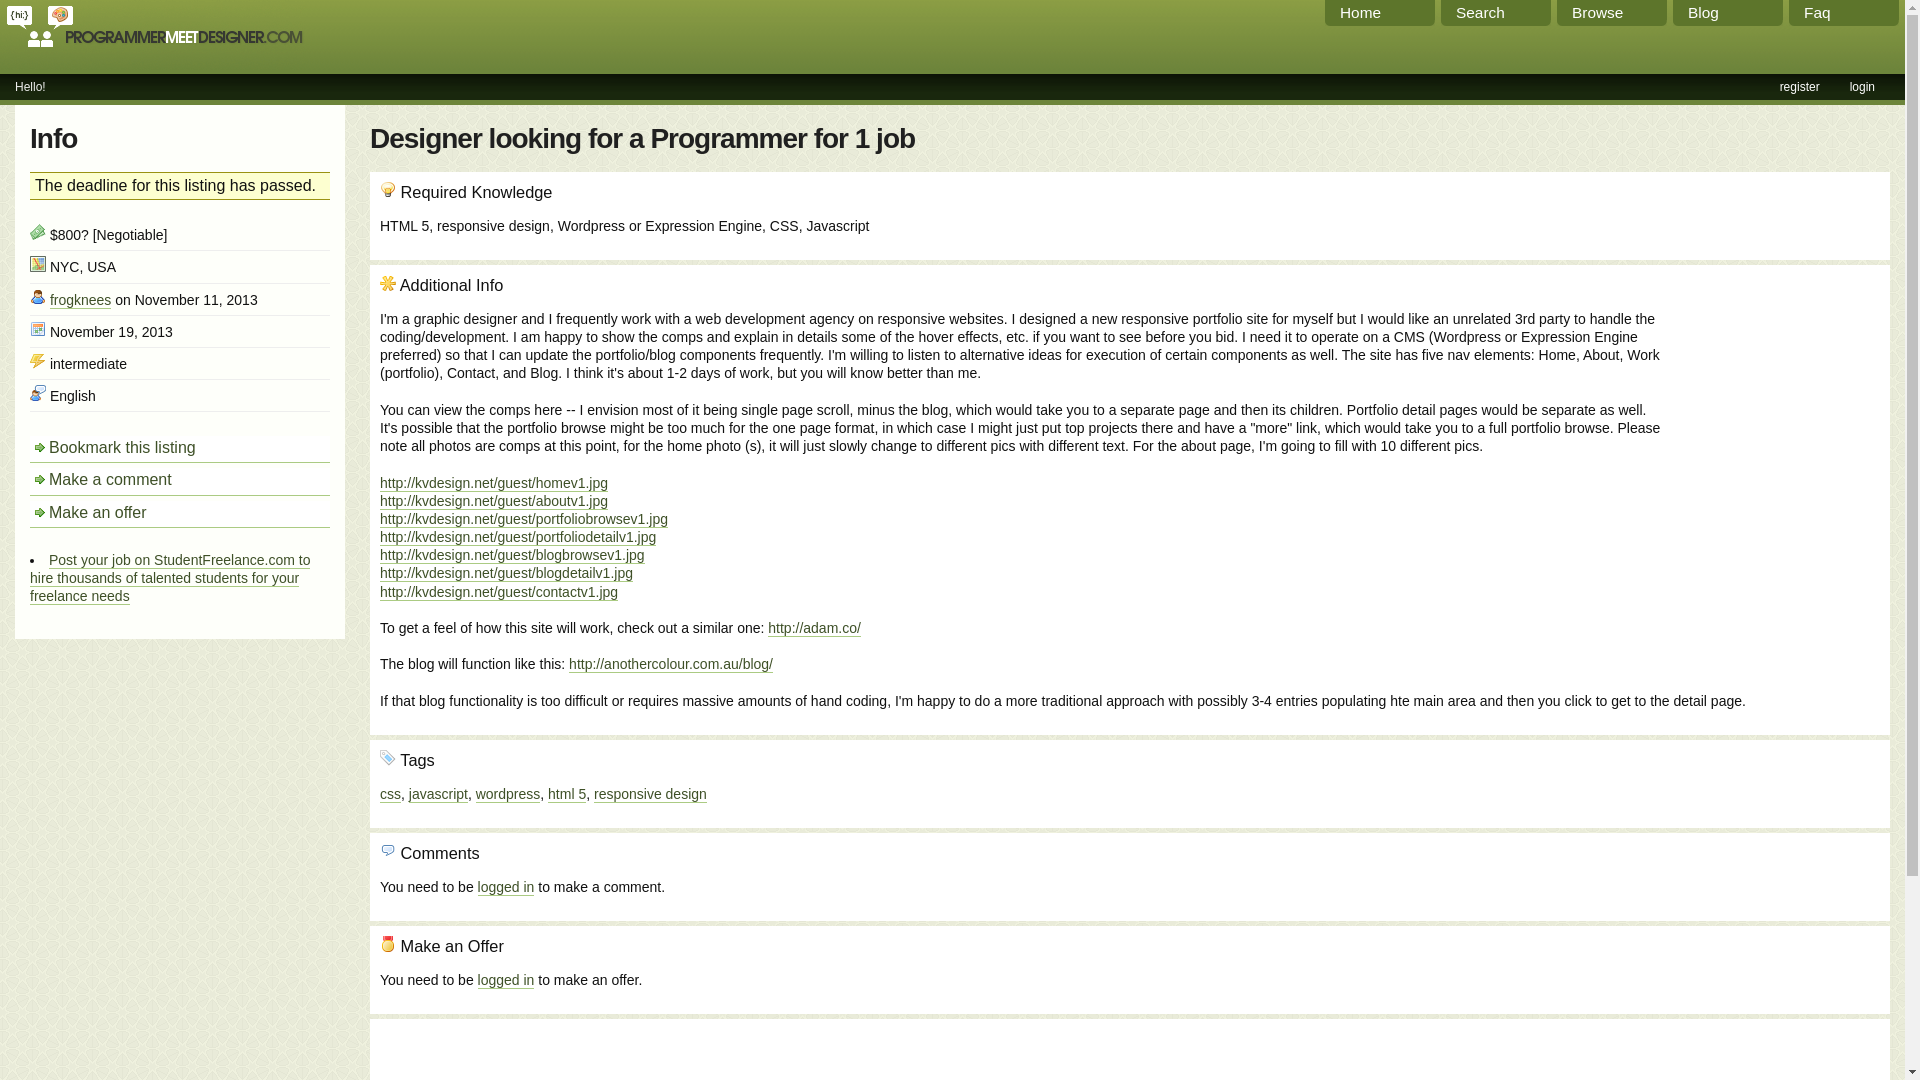 The height and width of the screenshot is (1080, 1920). I want to click on Blog, so click(1728, 12).